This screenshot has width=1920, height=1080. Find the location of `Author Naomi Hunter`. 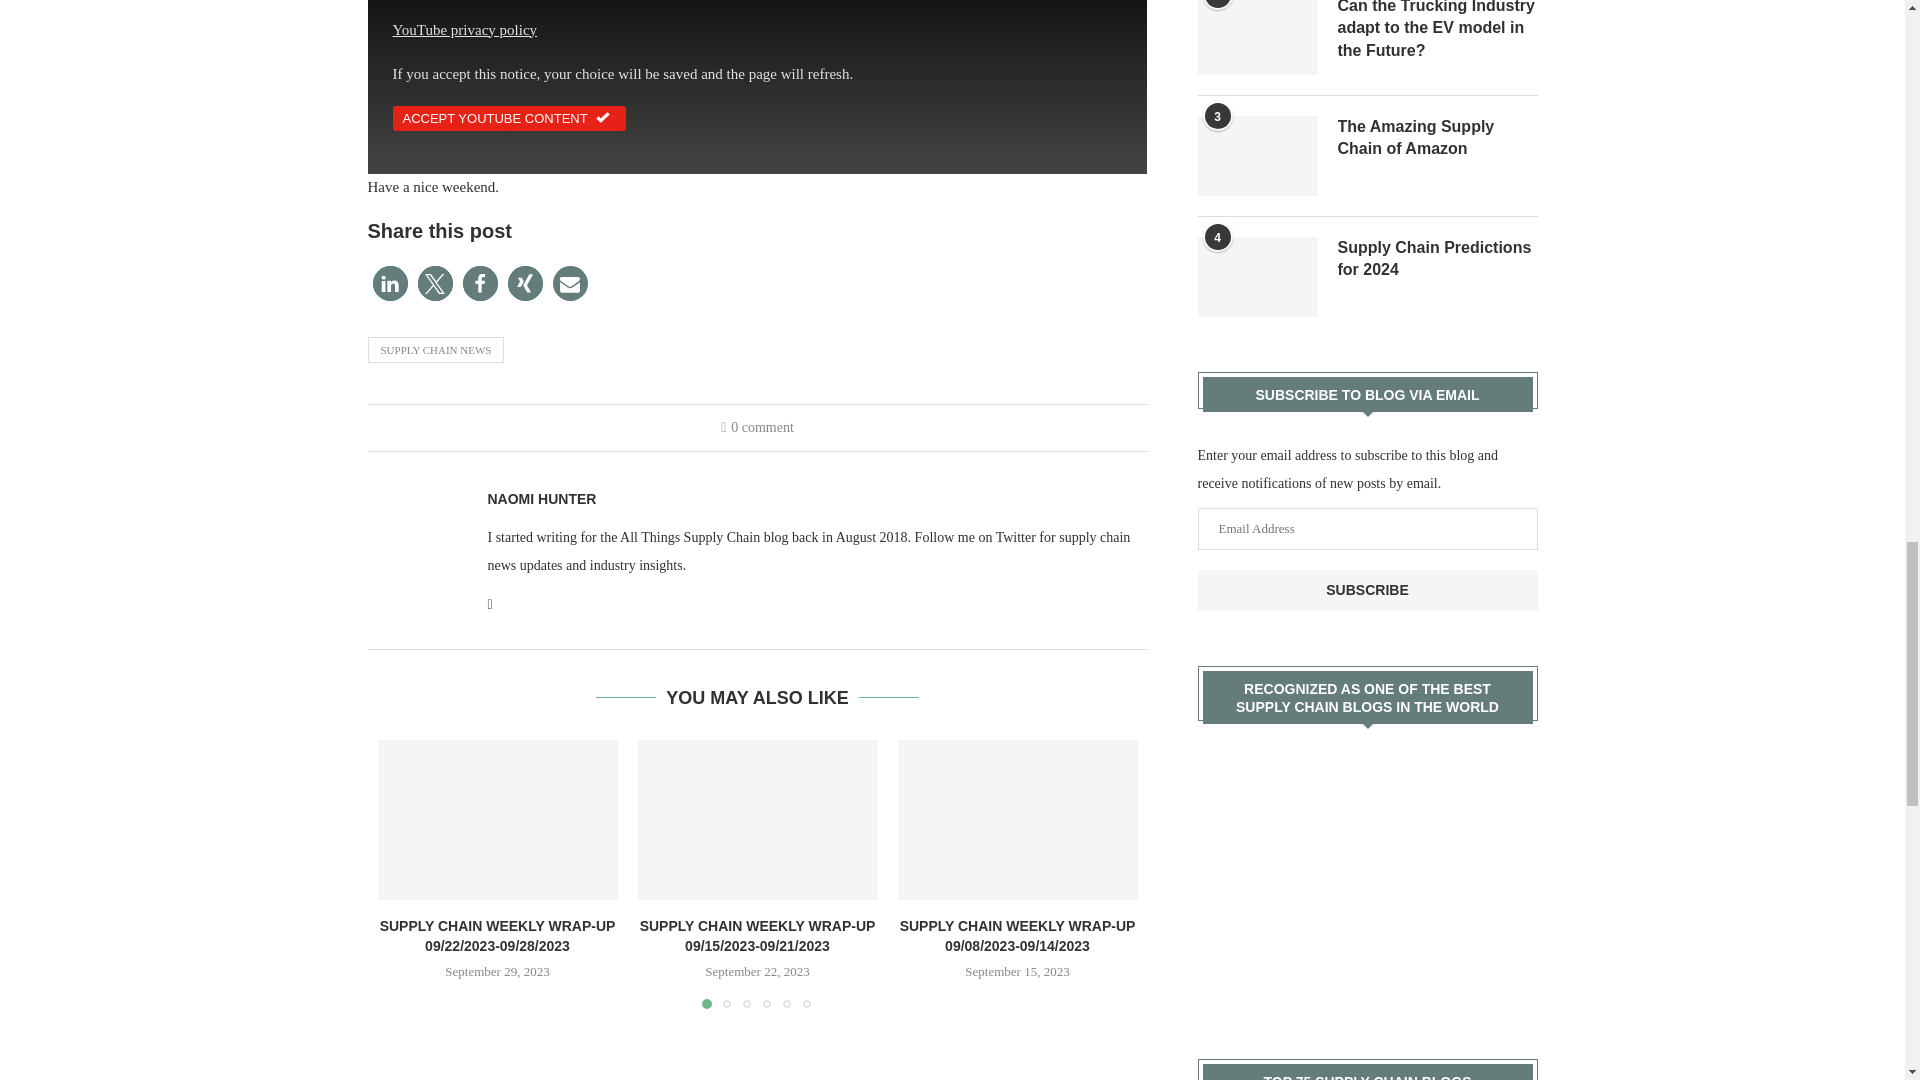

Author Naomi Hunter is located at coordinates (542, 499).